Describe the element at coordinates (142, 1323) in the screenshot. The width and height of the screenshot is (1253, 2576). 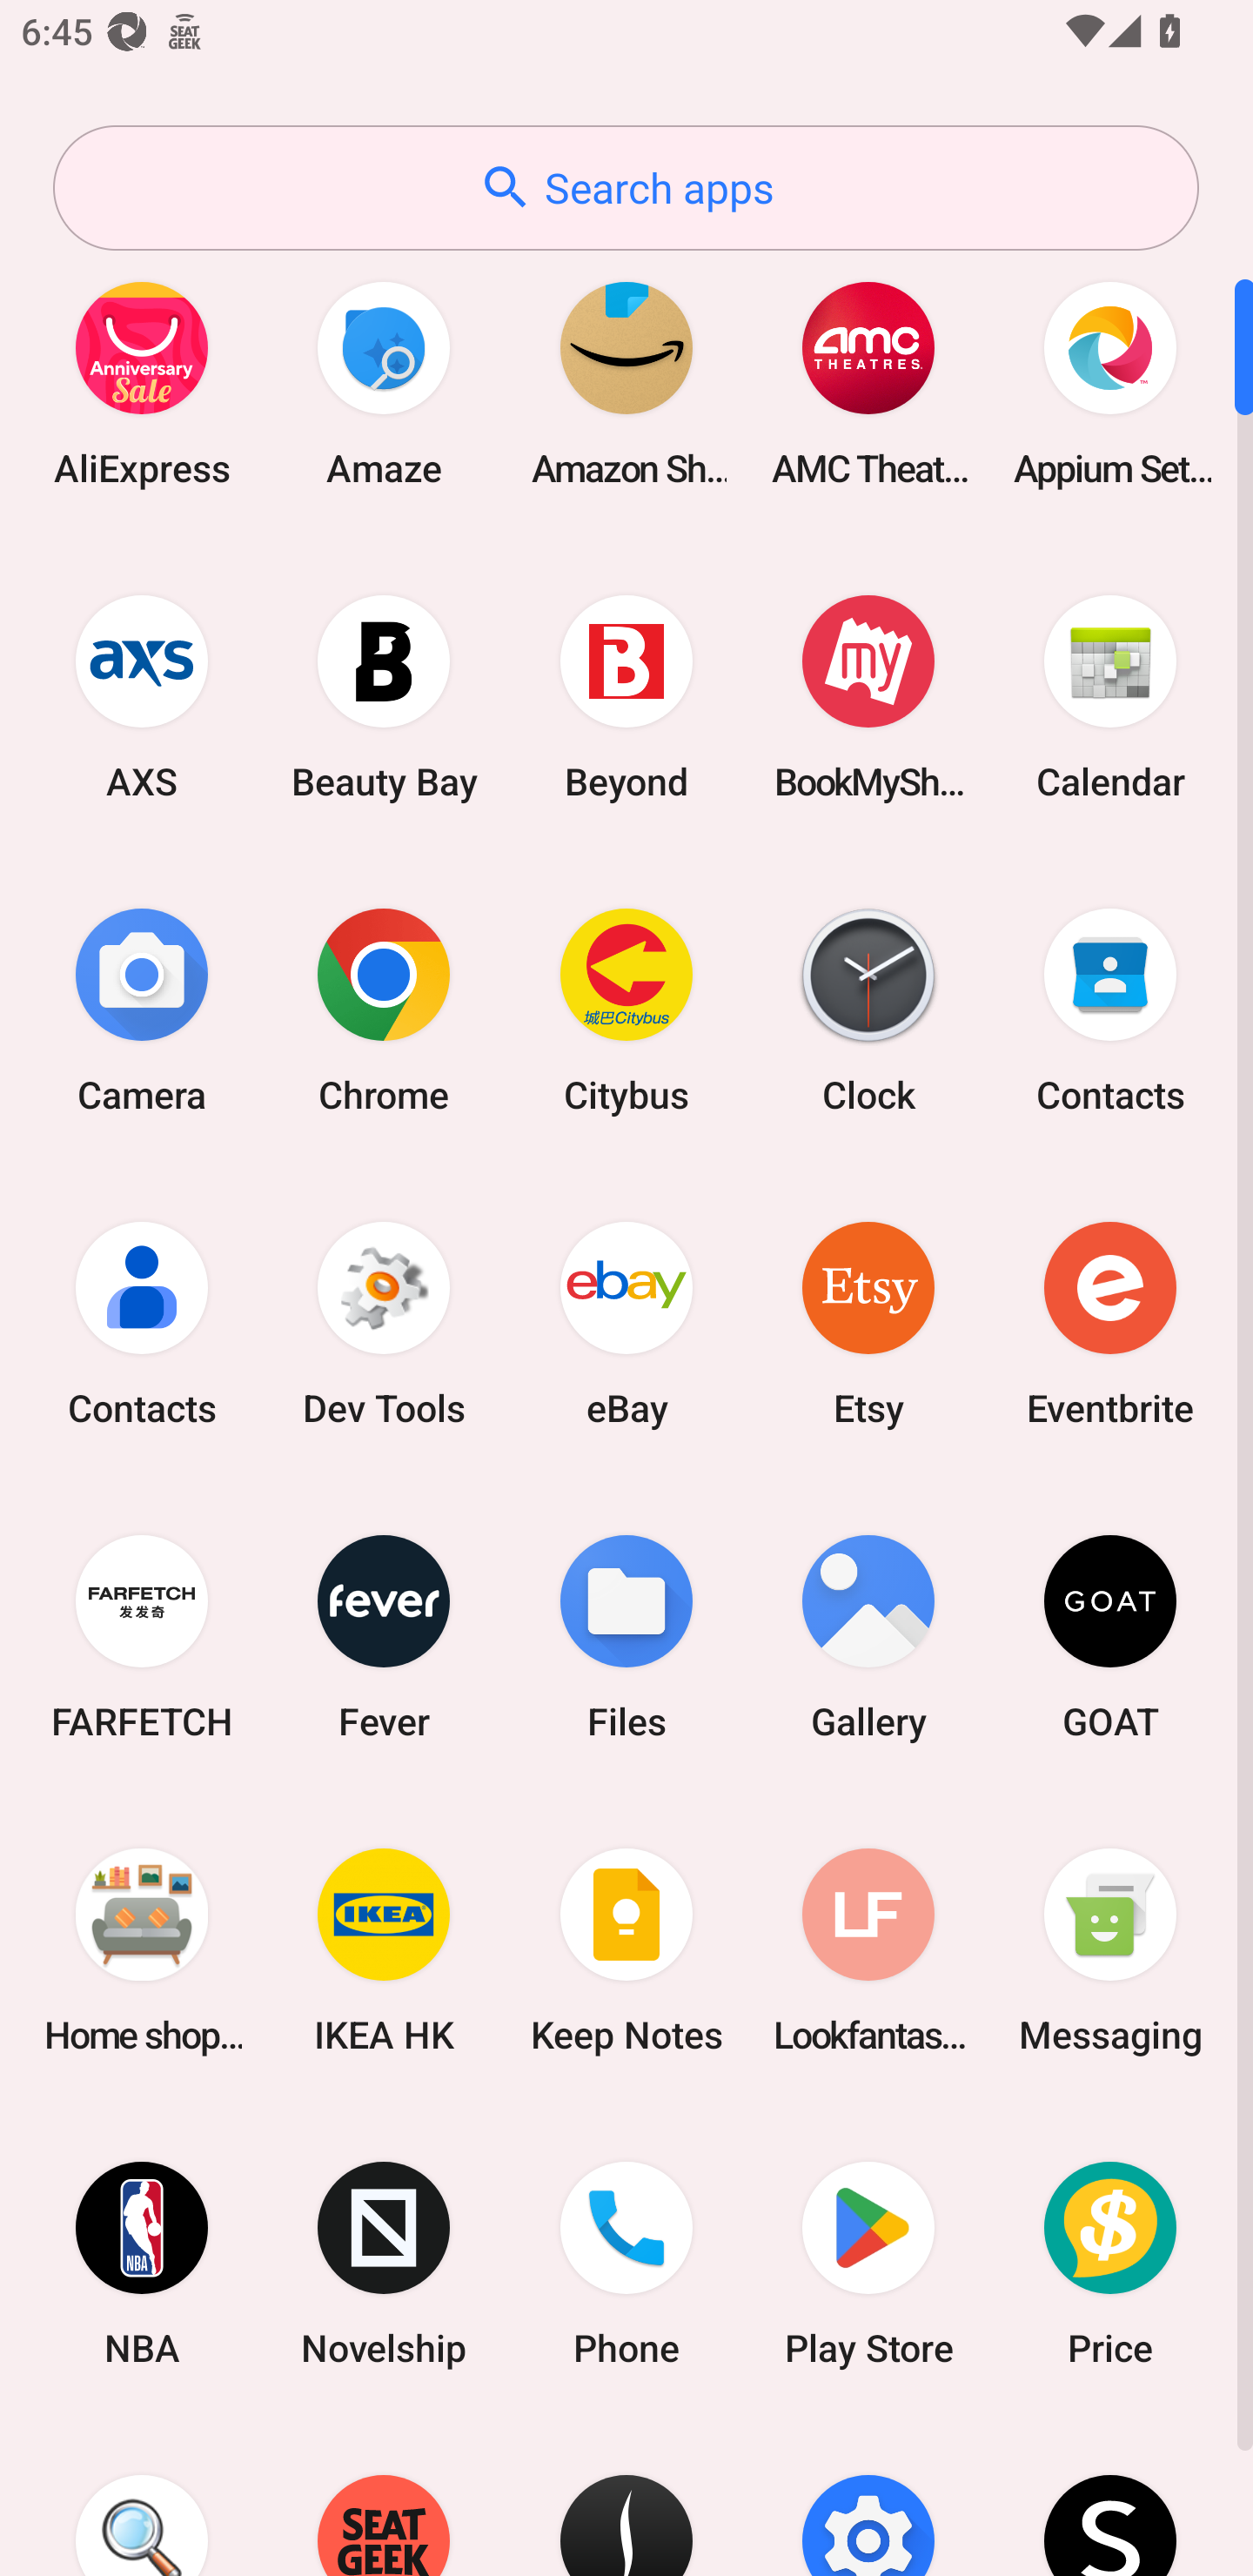
I see `Contacts` at that location.